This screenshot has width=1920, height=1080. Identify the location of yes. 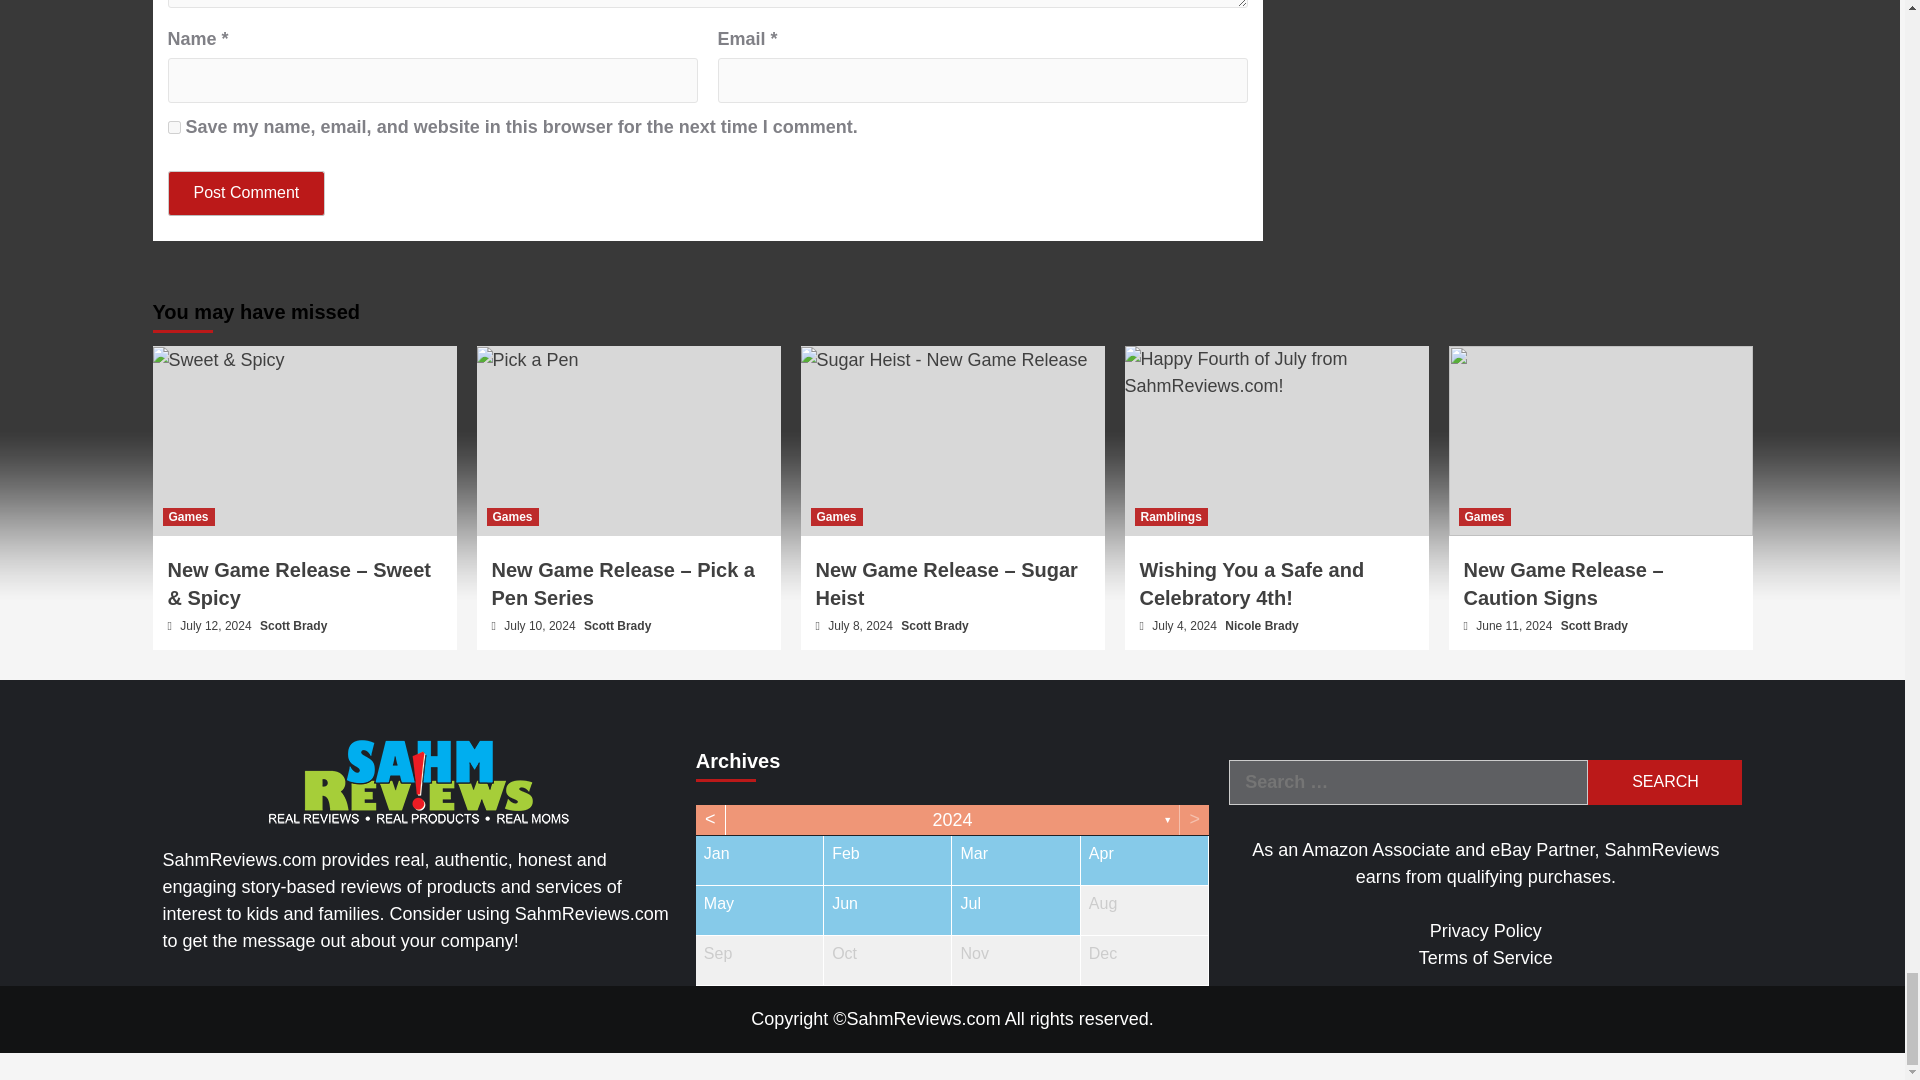
(174, 126).